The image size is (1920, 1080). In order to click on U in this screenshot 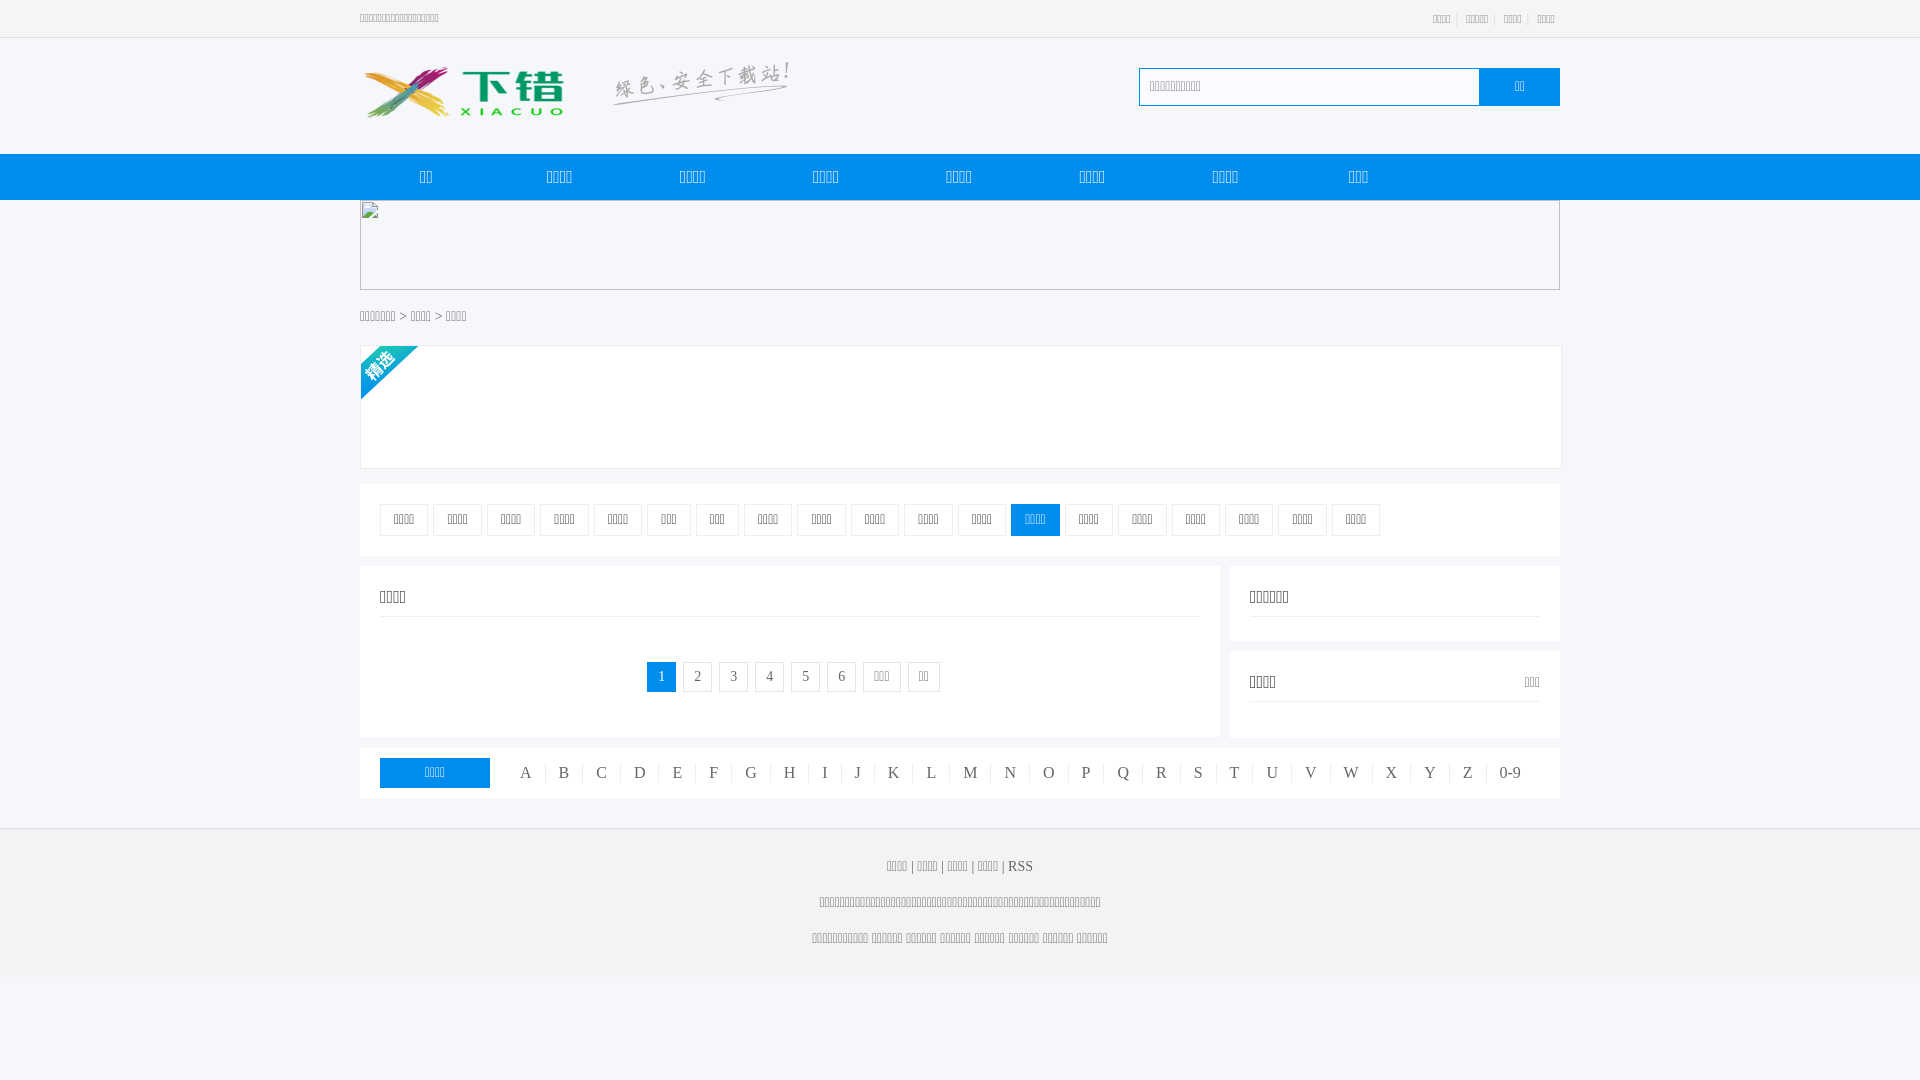, I will do `click(1272, 773)`.